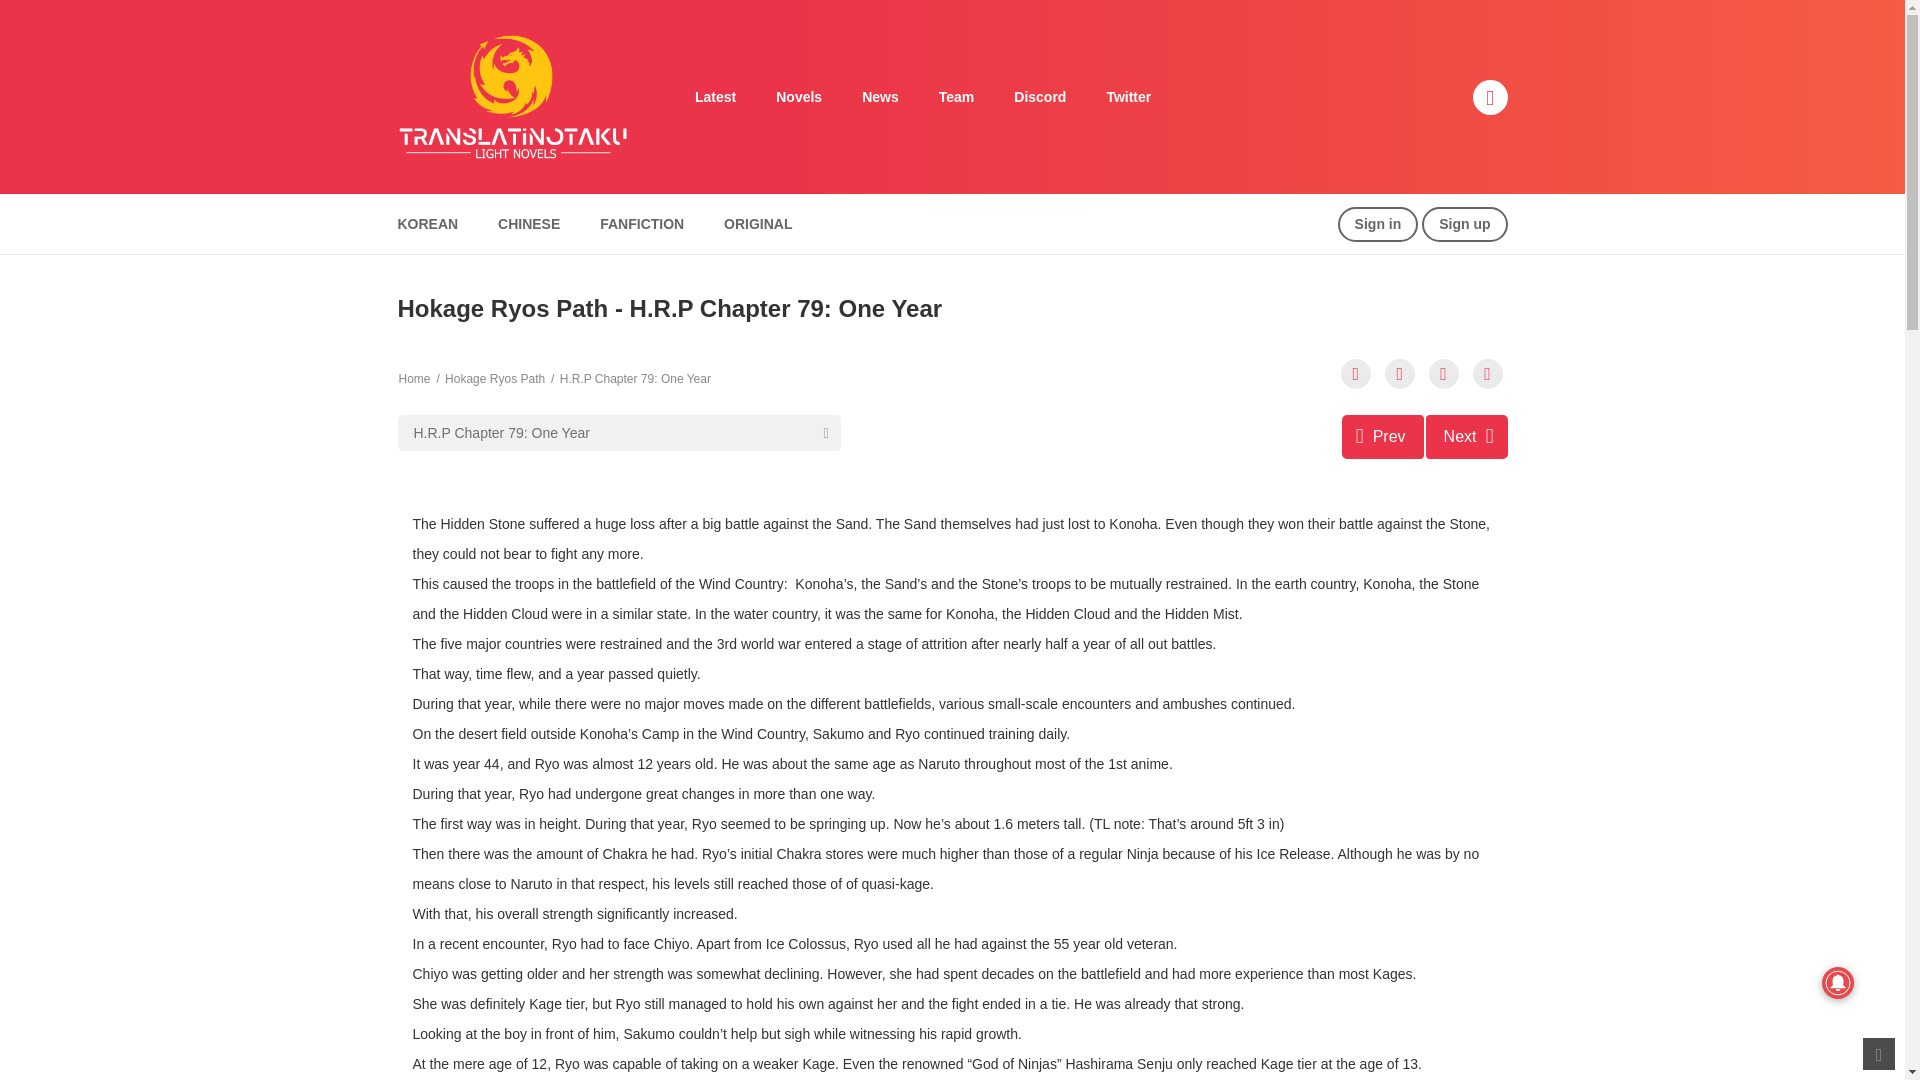 This screenshot has height=1080, width=1920. I want to click on News, so click(880, 97).